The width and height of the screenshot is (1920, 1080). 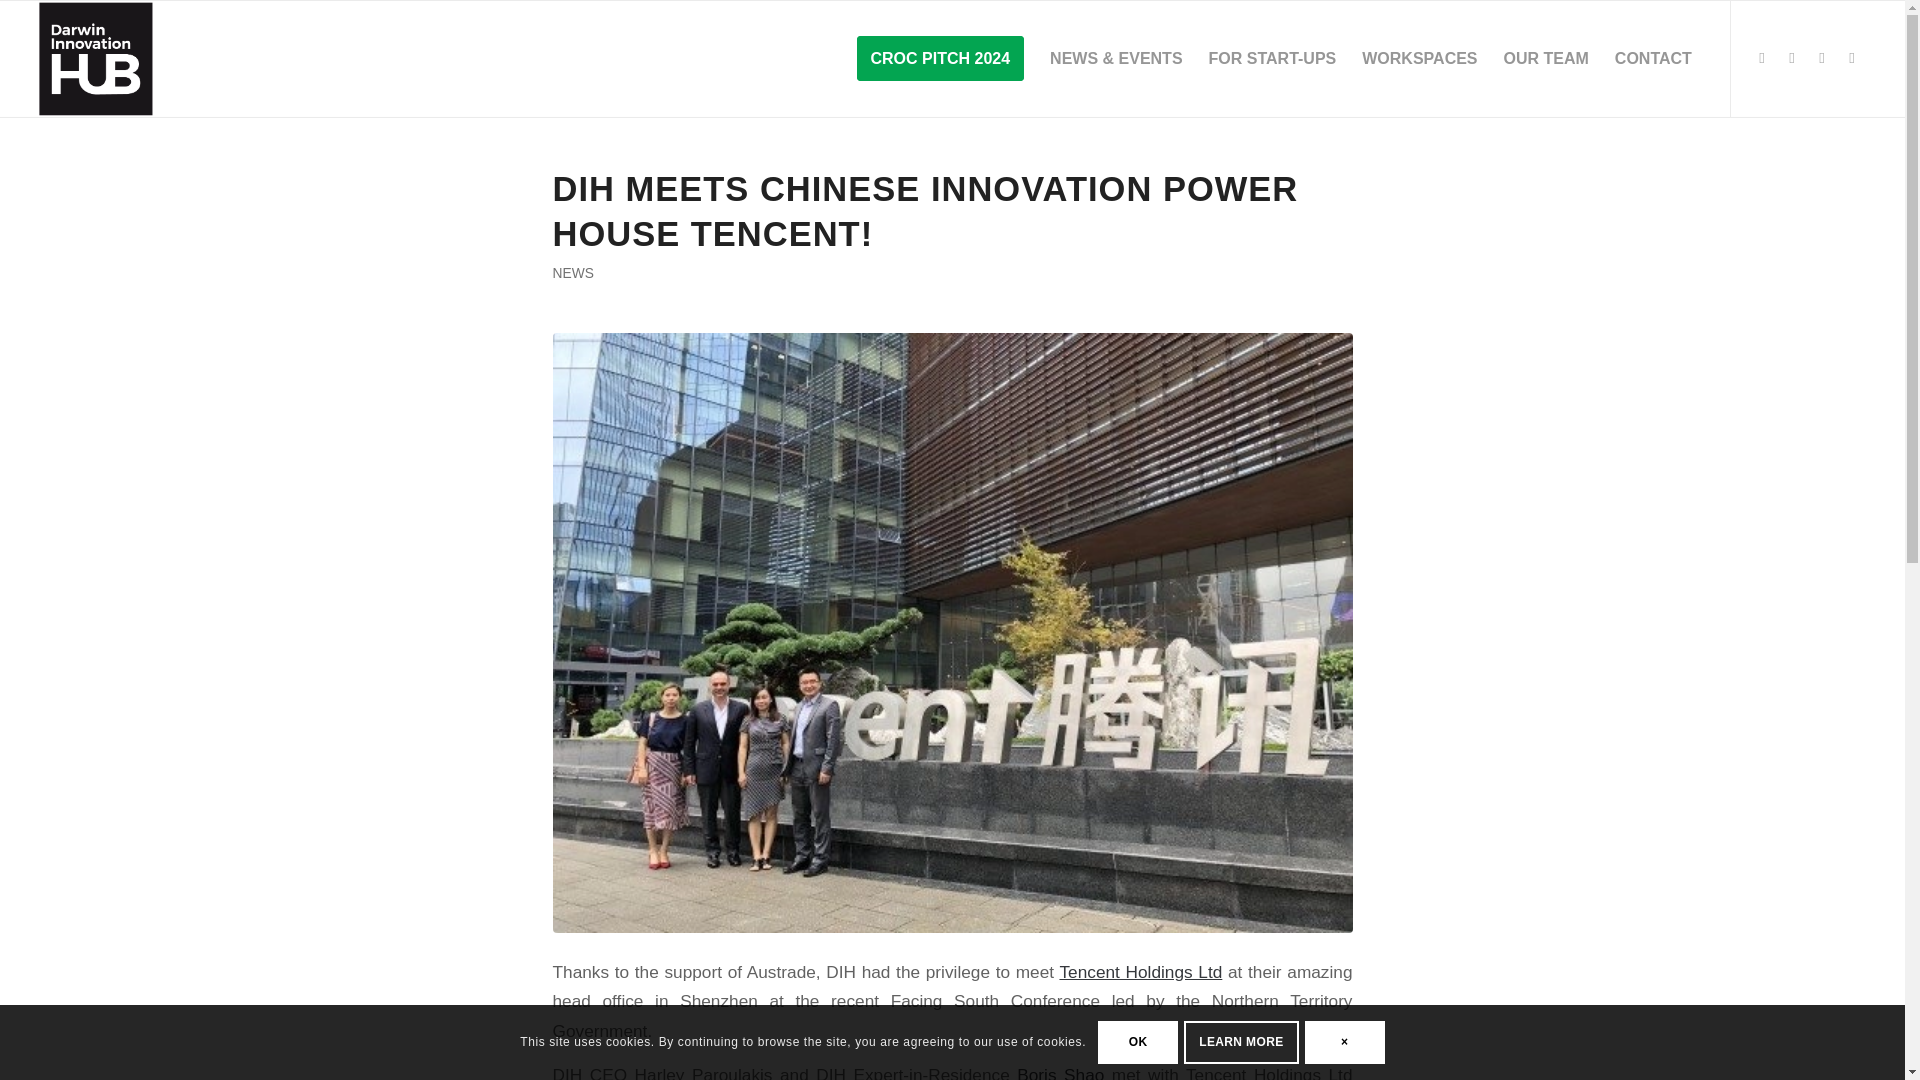 What do you see at coordinates (1762, 58) in the screenshot?
I see `Facebook` at bounding box center [1762, 58].